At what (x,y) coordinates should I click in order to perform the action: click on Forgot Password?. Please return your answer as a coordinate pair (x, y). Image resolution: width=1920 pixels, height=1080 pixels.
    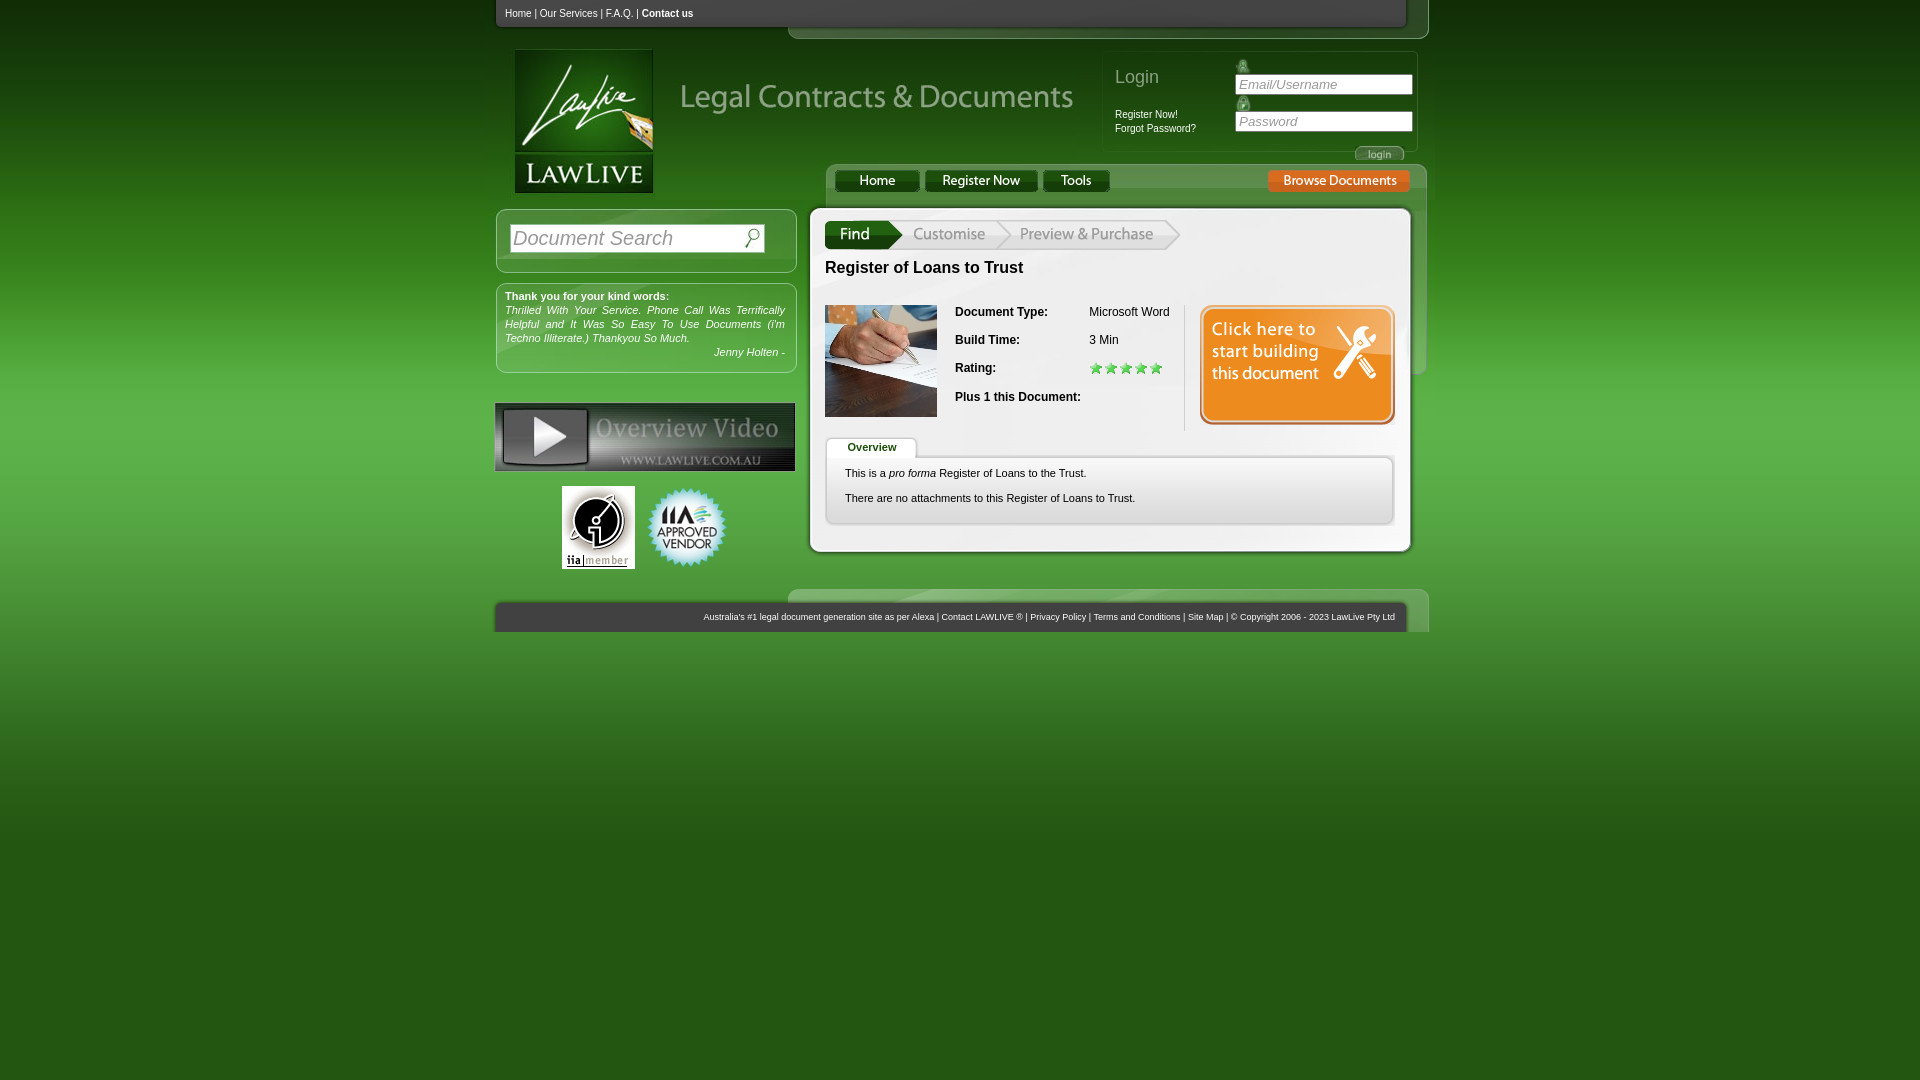
    Looking at the image, I should click on (1156, 128).